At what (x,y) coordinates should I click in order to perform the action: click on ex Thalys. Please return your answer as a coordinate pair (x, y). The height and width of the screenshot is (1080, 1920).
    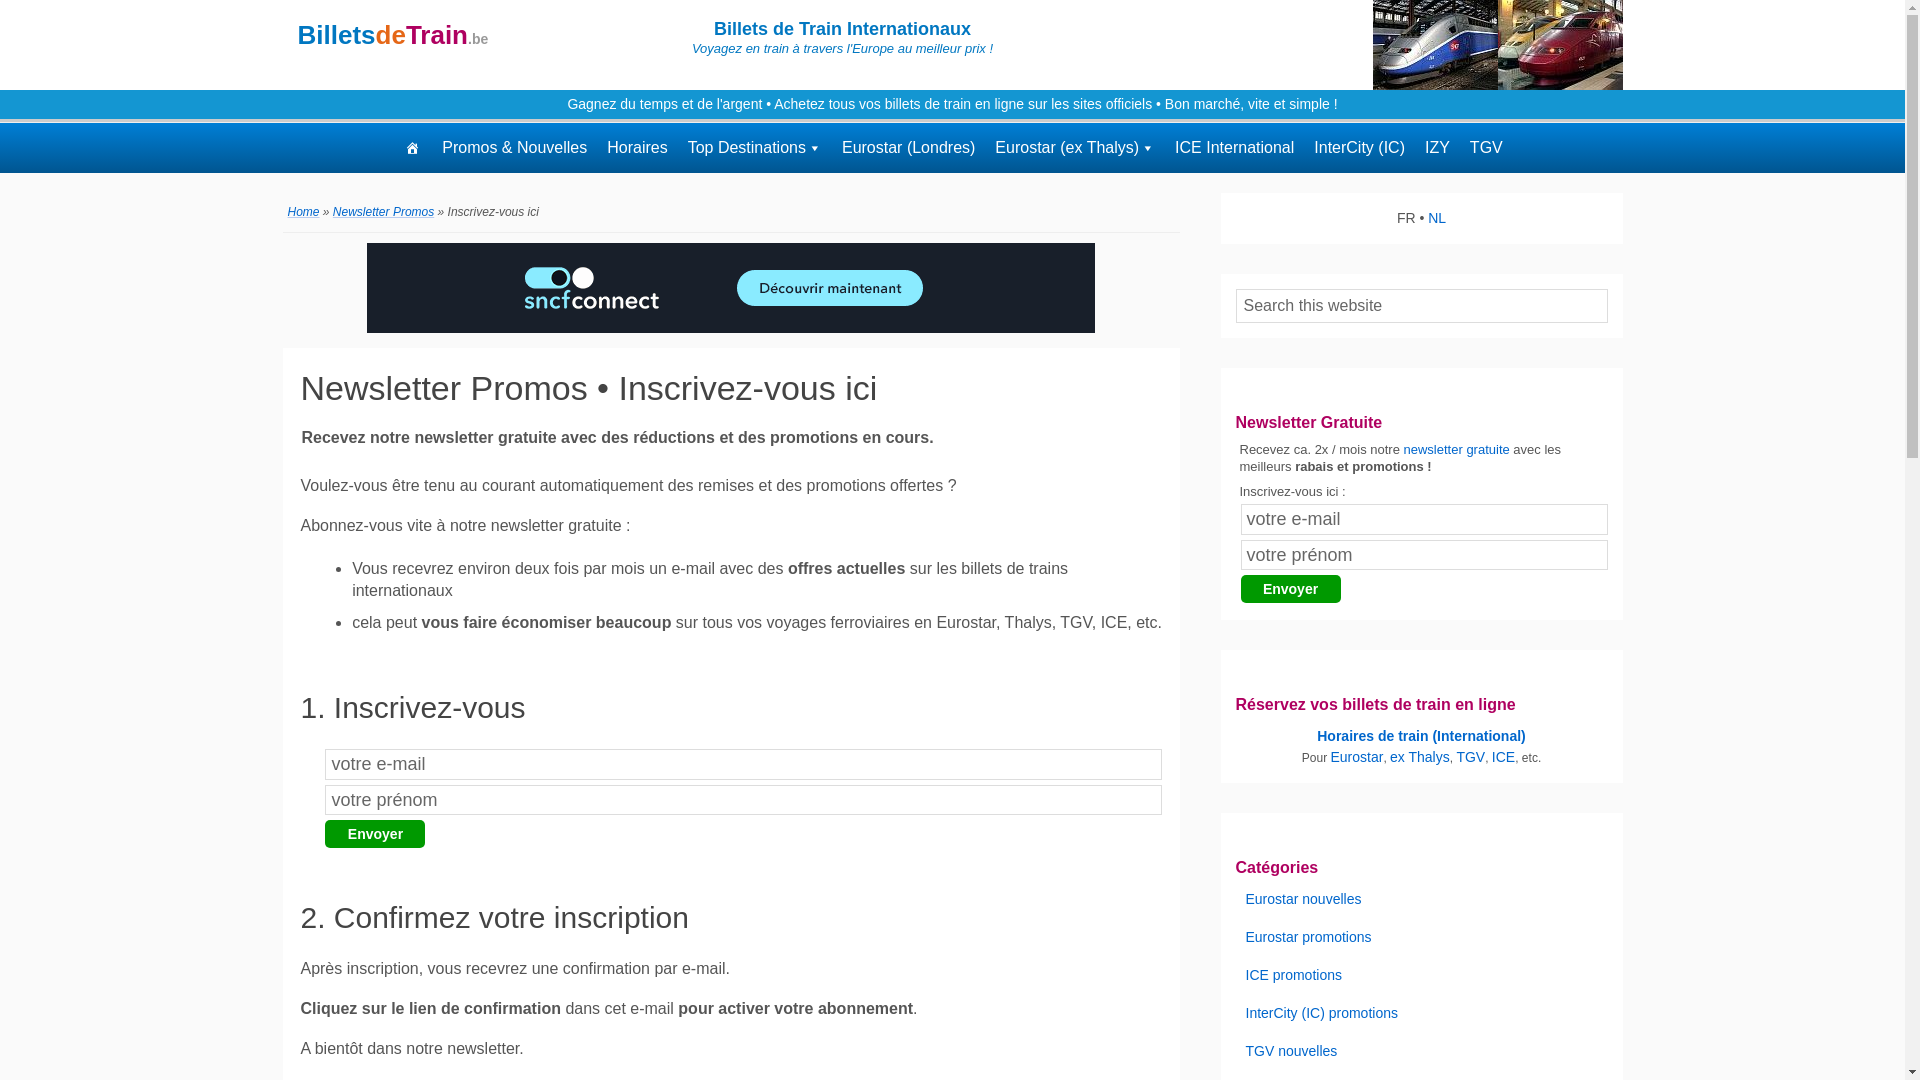
    Looking at the image, I should click on (1420, 757).